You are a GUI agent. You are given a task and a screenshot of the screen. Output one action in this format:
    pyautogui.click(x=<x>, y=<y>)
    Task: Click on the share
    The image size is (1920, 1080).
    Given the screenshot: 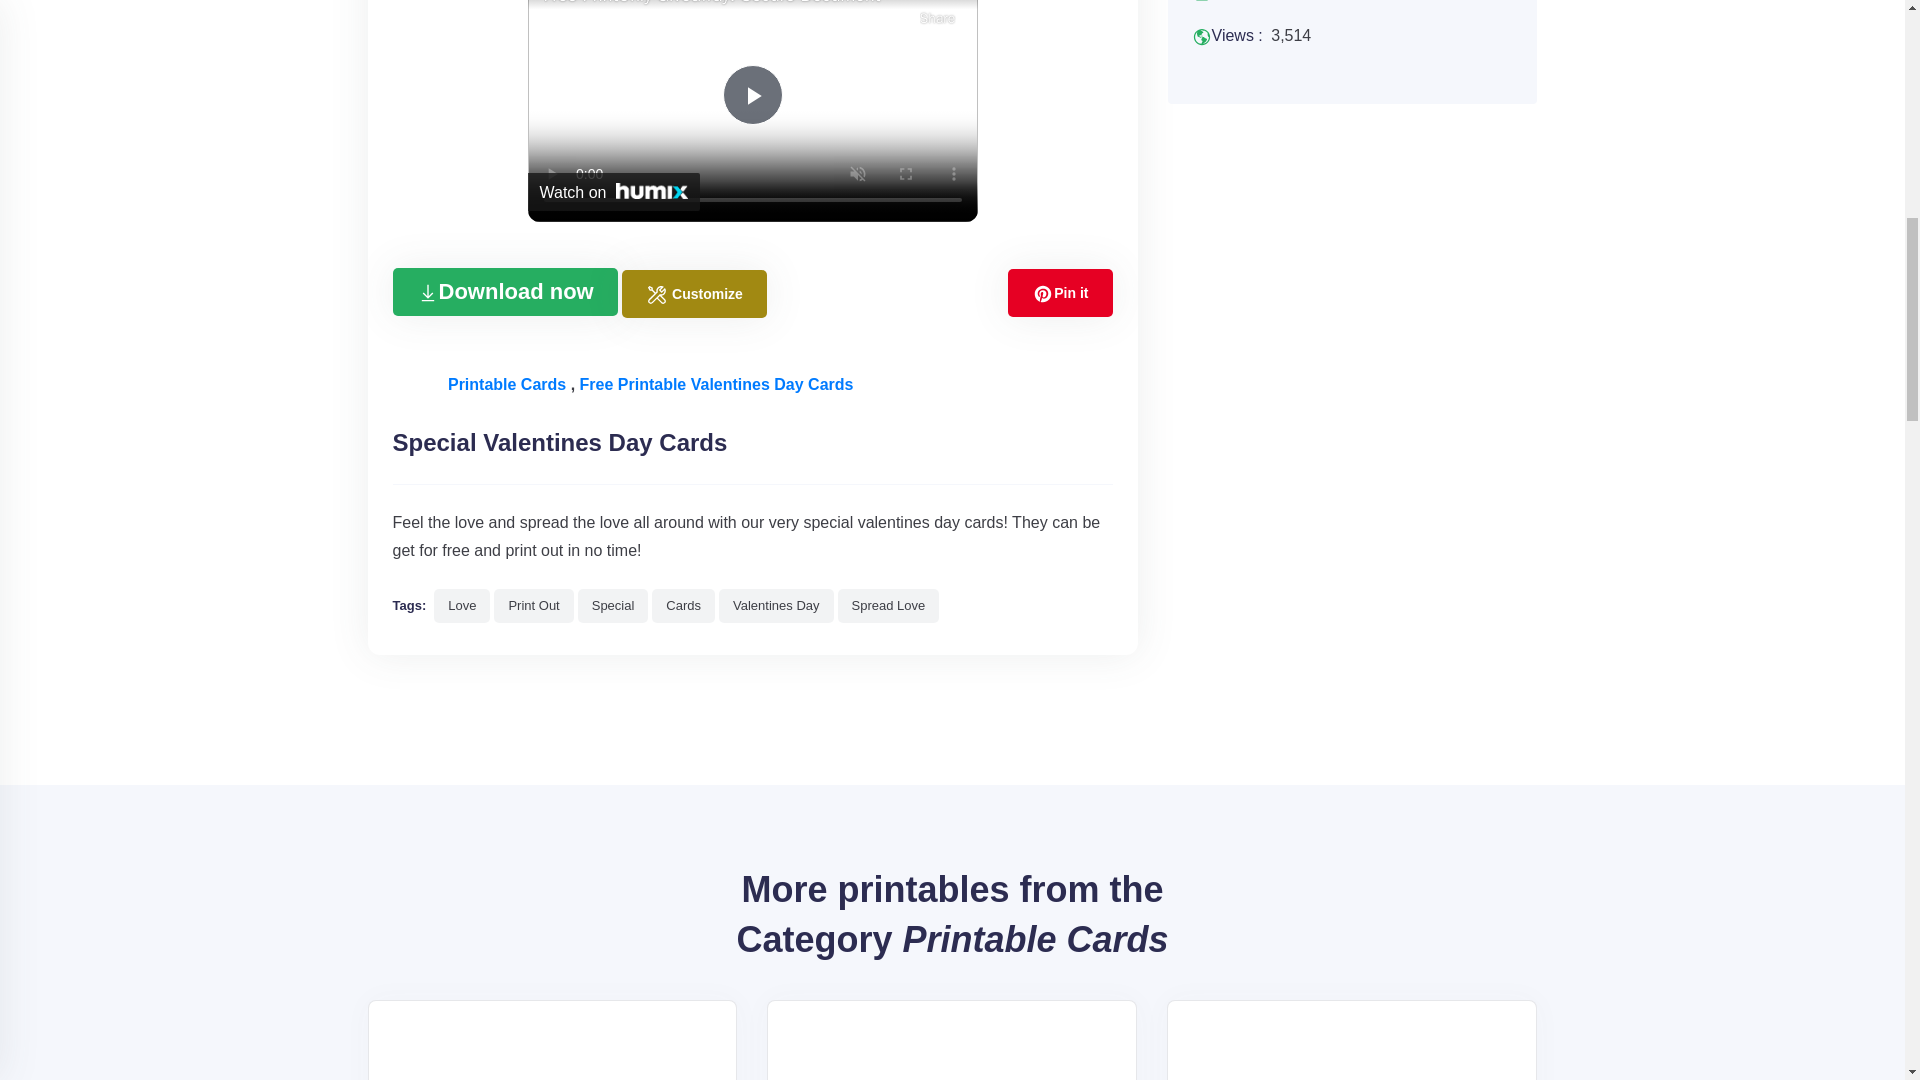 What is the action you would take?
    pyautogui.click(x=938, y=16)
    